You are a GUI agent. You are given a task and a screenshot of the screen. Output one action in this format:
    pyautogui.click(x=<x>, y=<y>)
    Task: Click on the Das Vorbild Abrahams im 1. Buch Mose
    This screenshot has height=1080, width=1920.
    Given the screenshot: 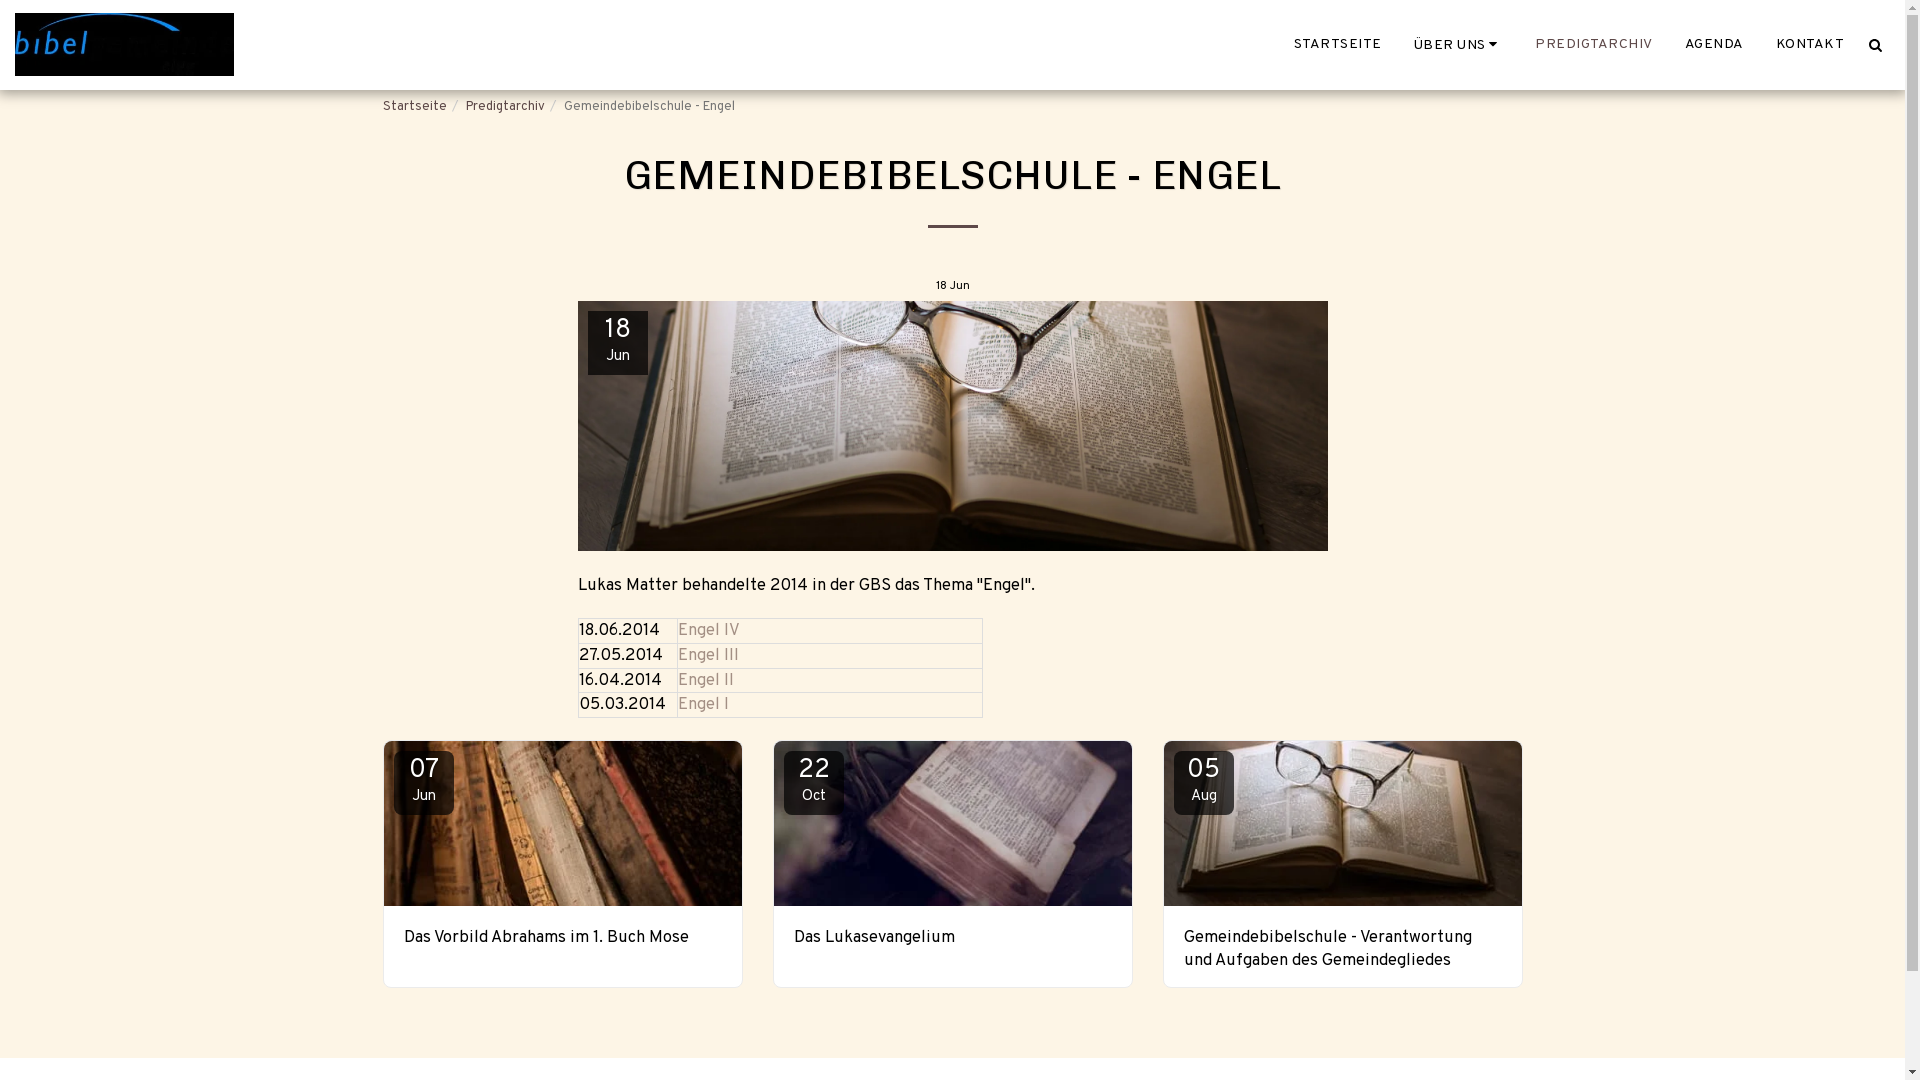 What is the action you would take?
    pyautogui.click(x=563, y=938)
    